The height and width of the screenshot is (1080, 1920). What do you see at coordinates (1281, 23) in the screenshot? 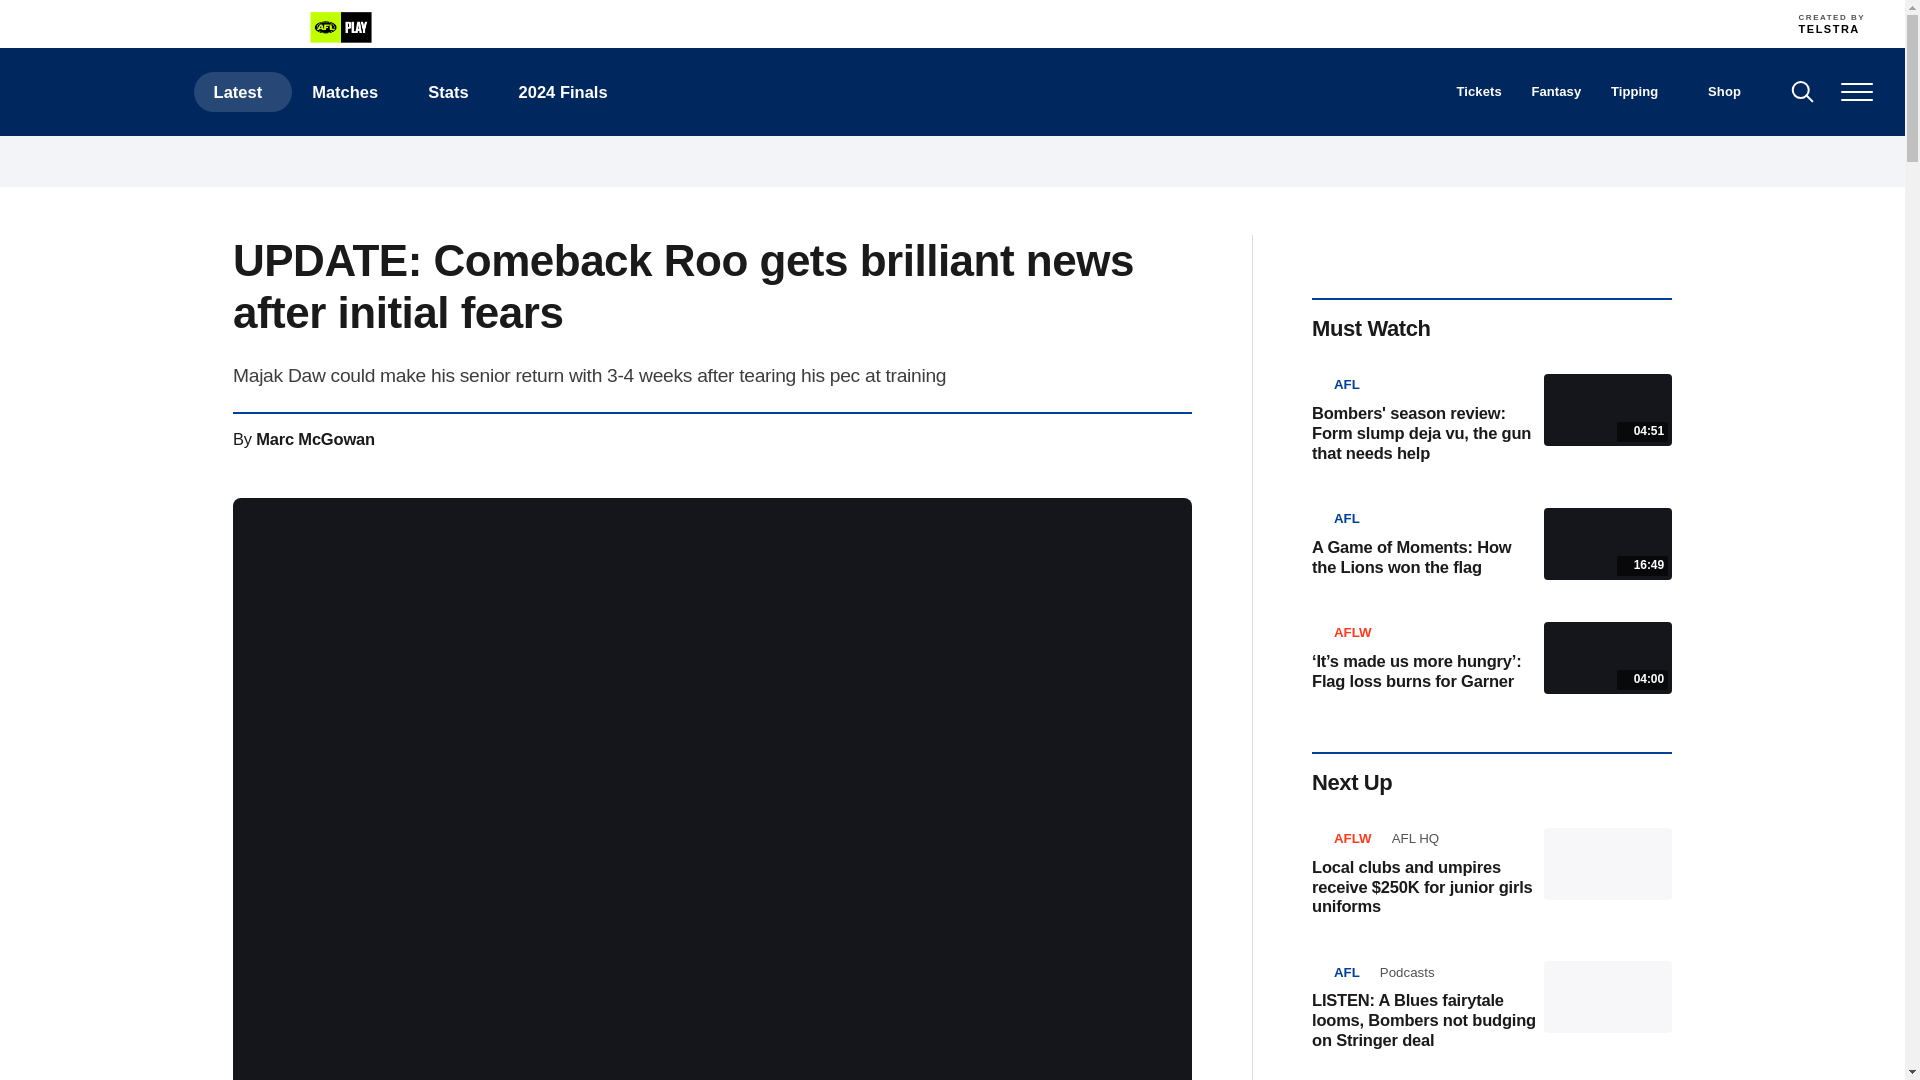
I see `Richmond` at bounding box center [1281, 23].